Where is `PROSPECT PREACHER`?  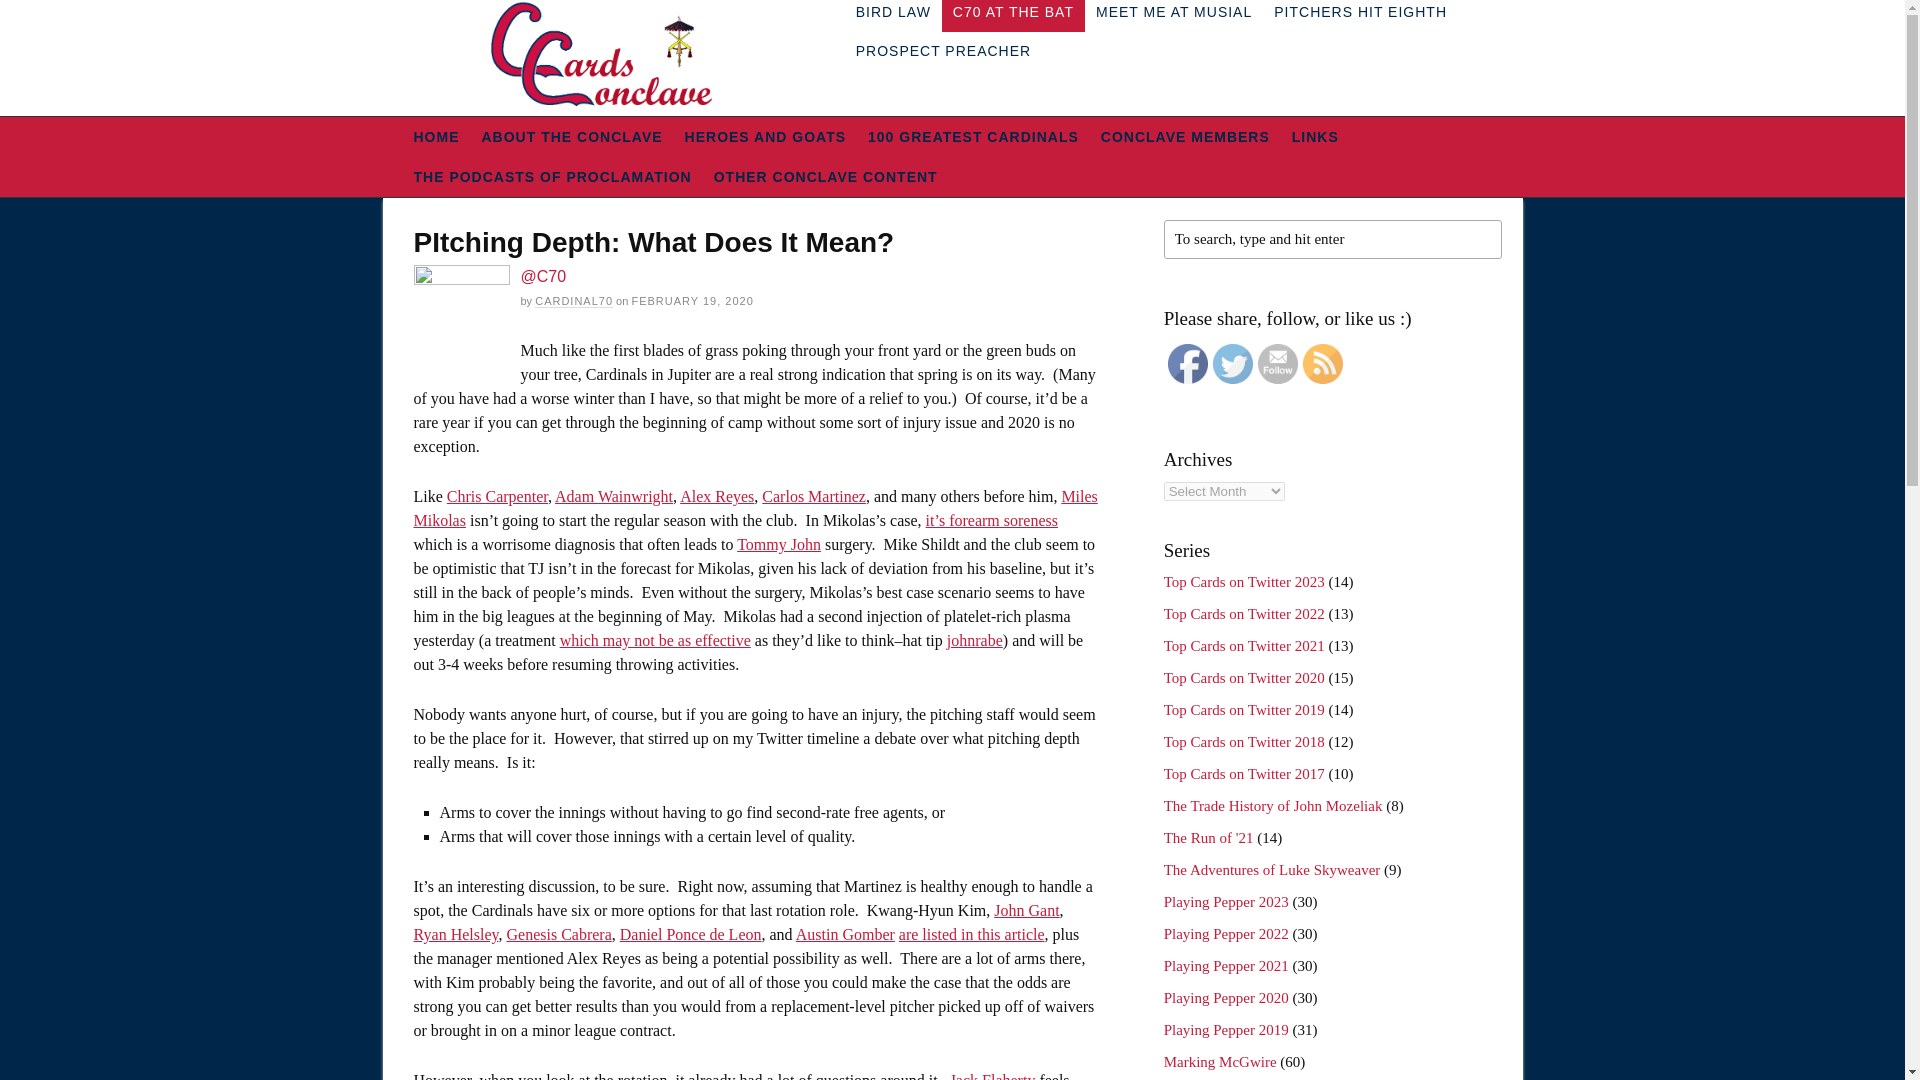
PROSPECT PREACHER is located at coordinates (943, 52).